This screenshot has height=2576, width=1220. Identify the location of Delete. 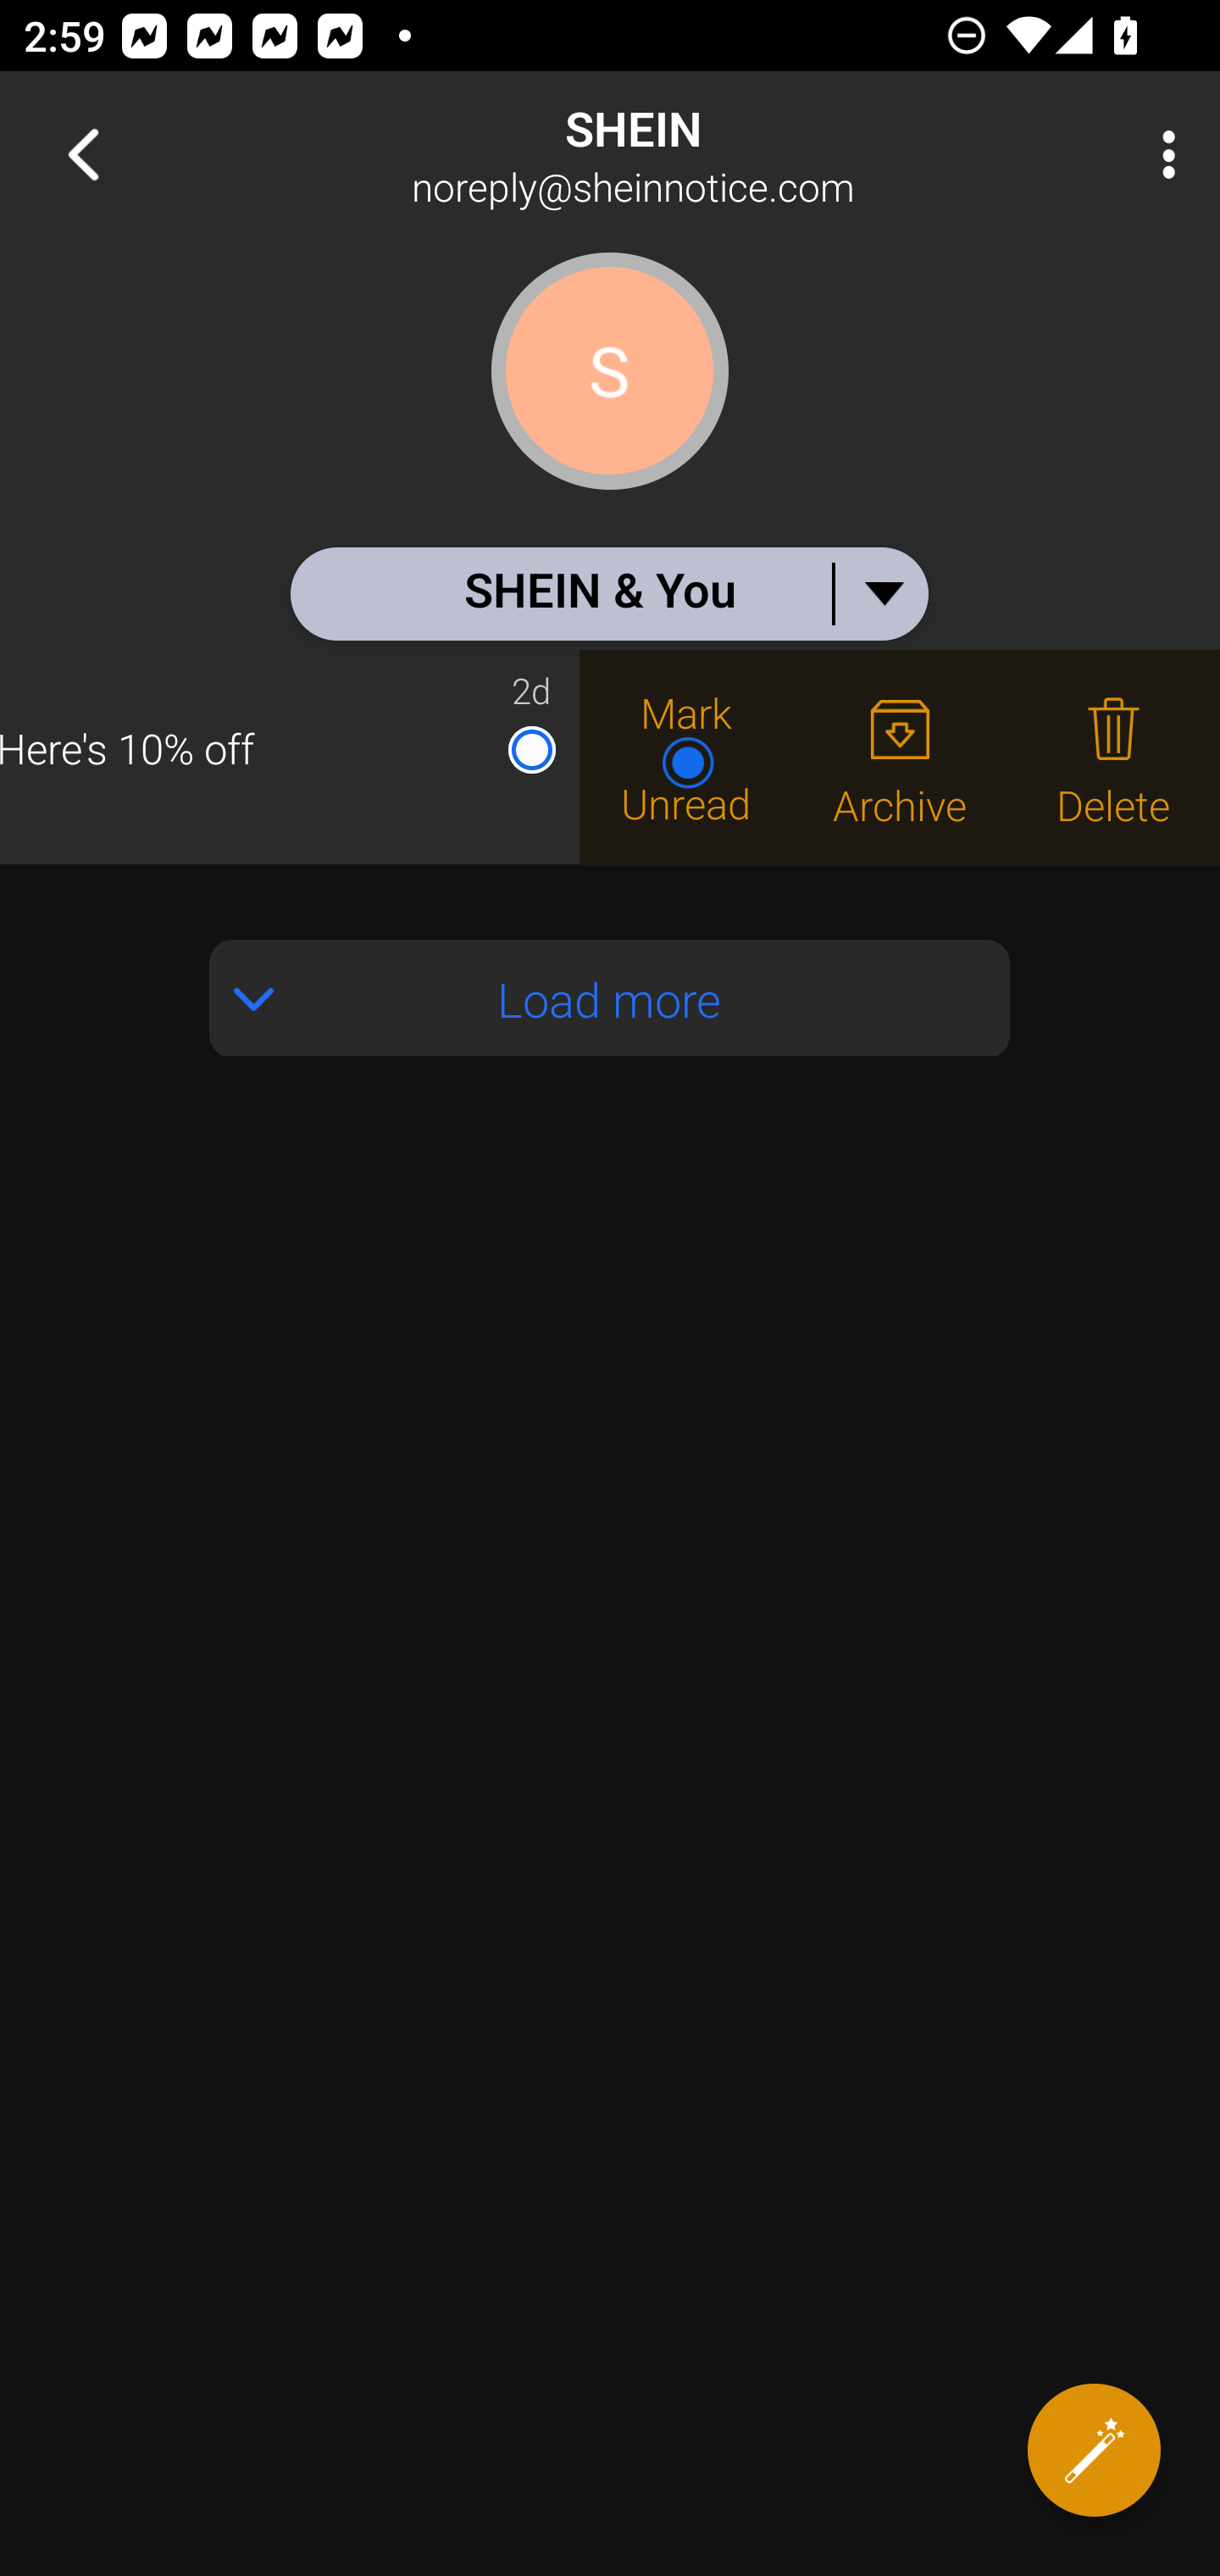
(1113, 758).